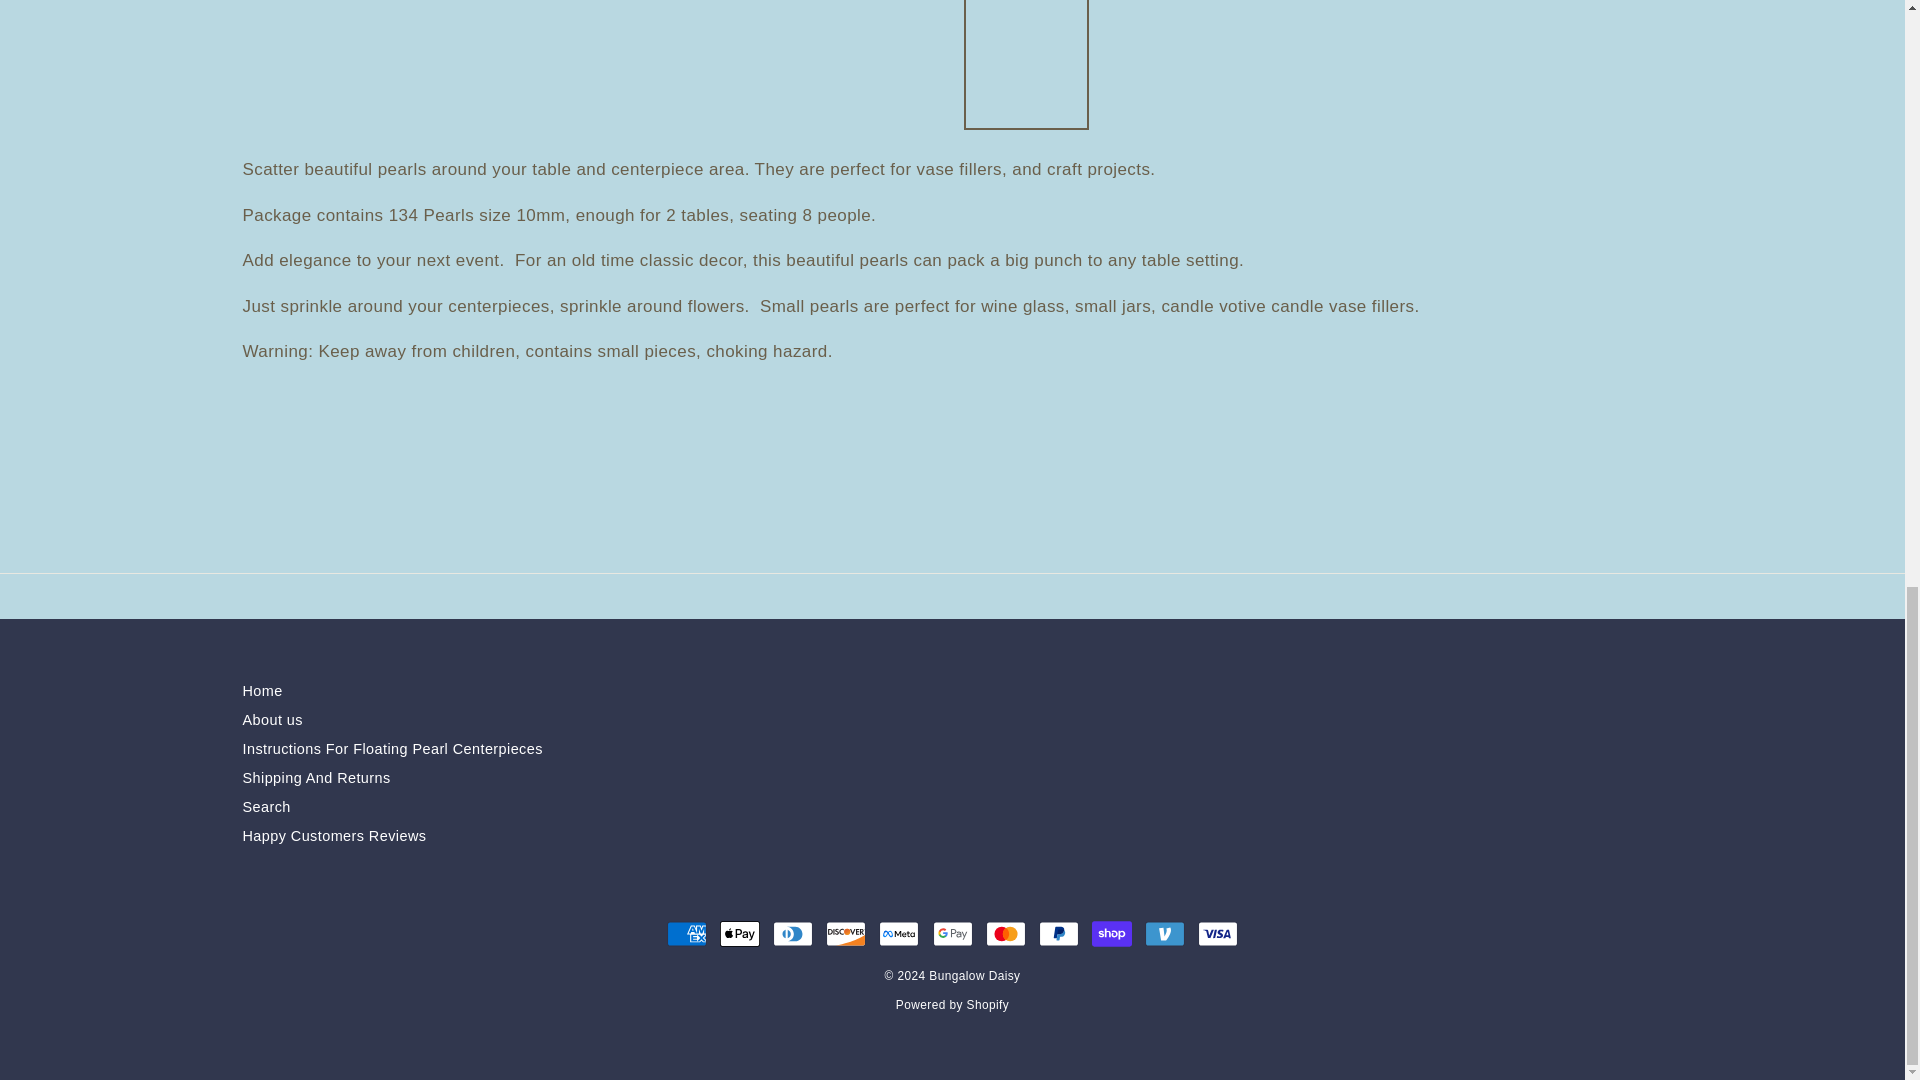 The height and width of the screenshot is (1080, 1920). I want to click on Google Pay, so click(951, 933).